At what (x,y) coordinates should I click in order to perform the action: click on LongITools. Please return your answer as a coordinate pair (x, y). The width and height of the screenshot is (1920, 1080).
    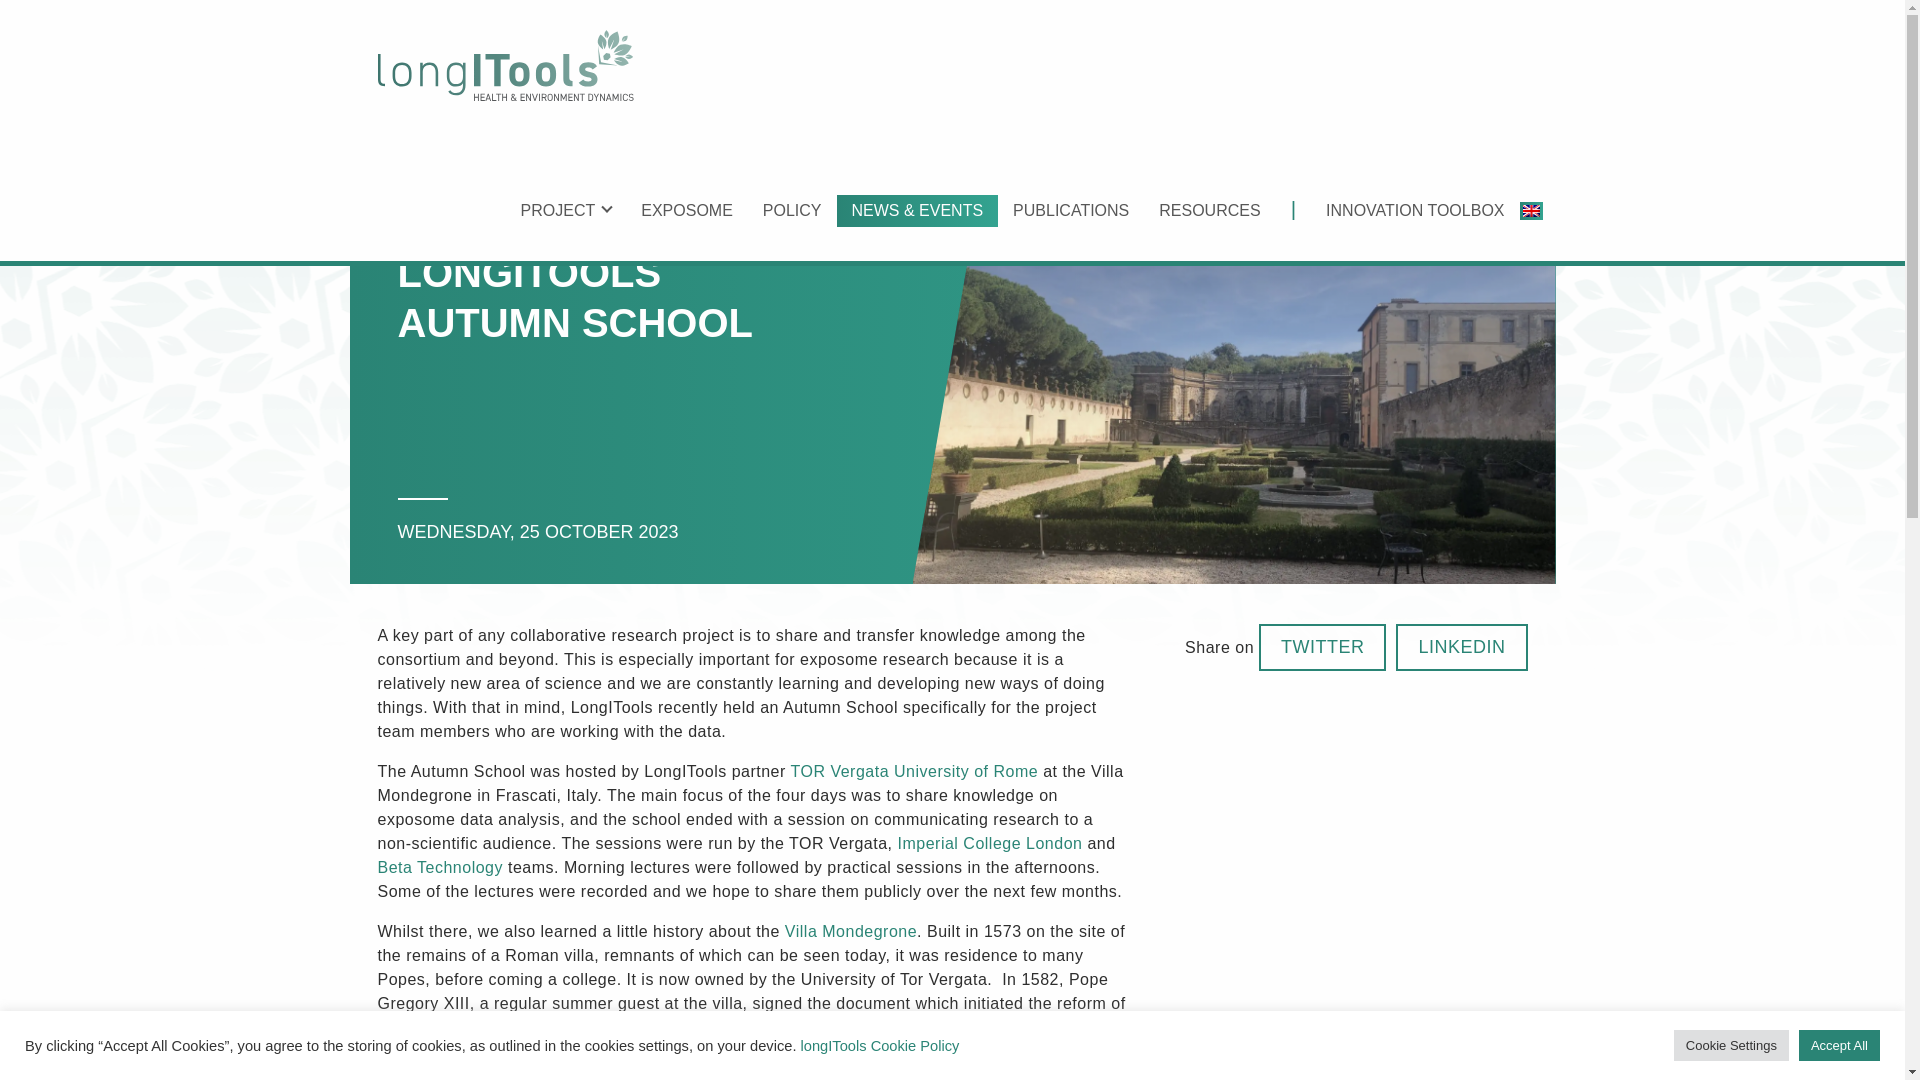
    Looking at the image, I should click on (506, 66).